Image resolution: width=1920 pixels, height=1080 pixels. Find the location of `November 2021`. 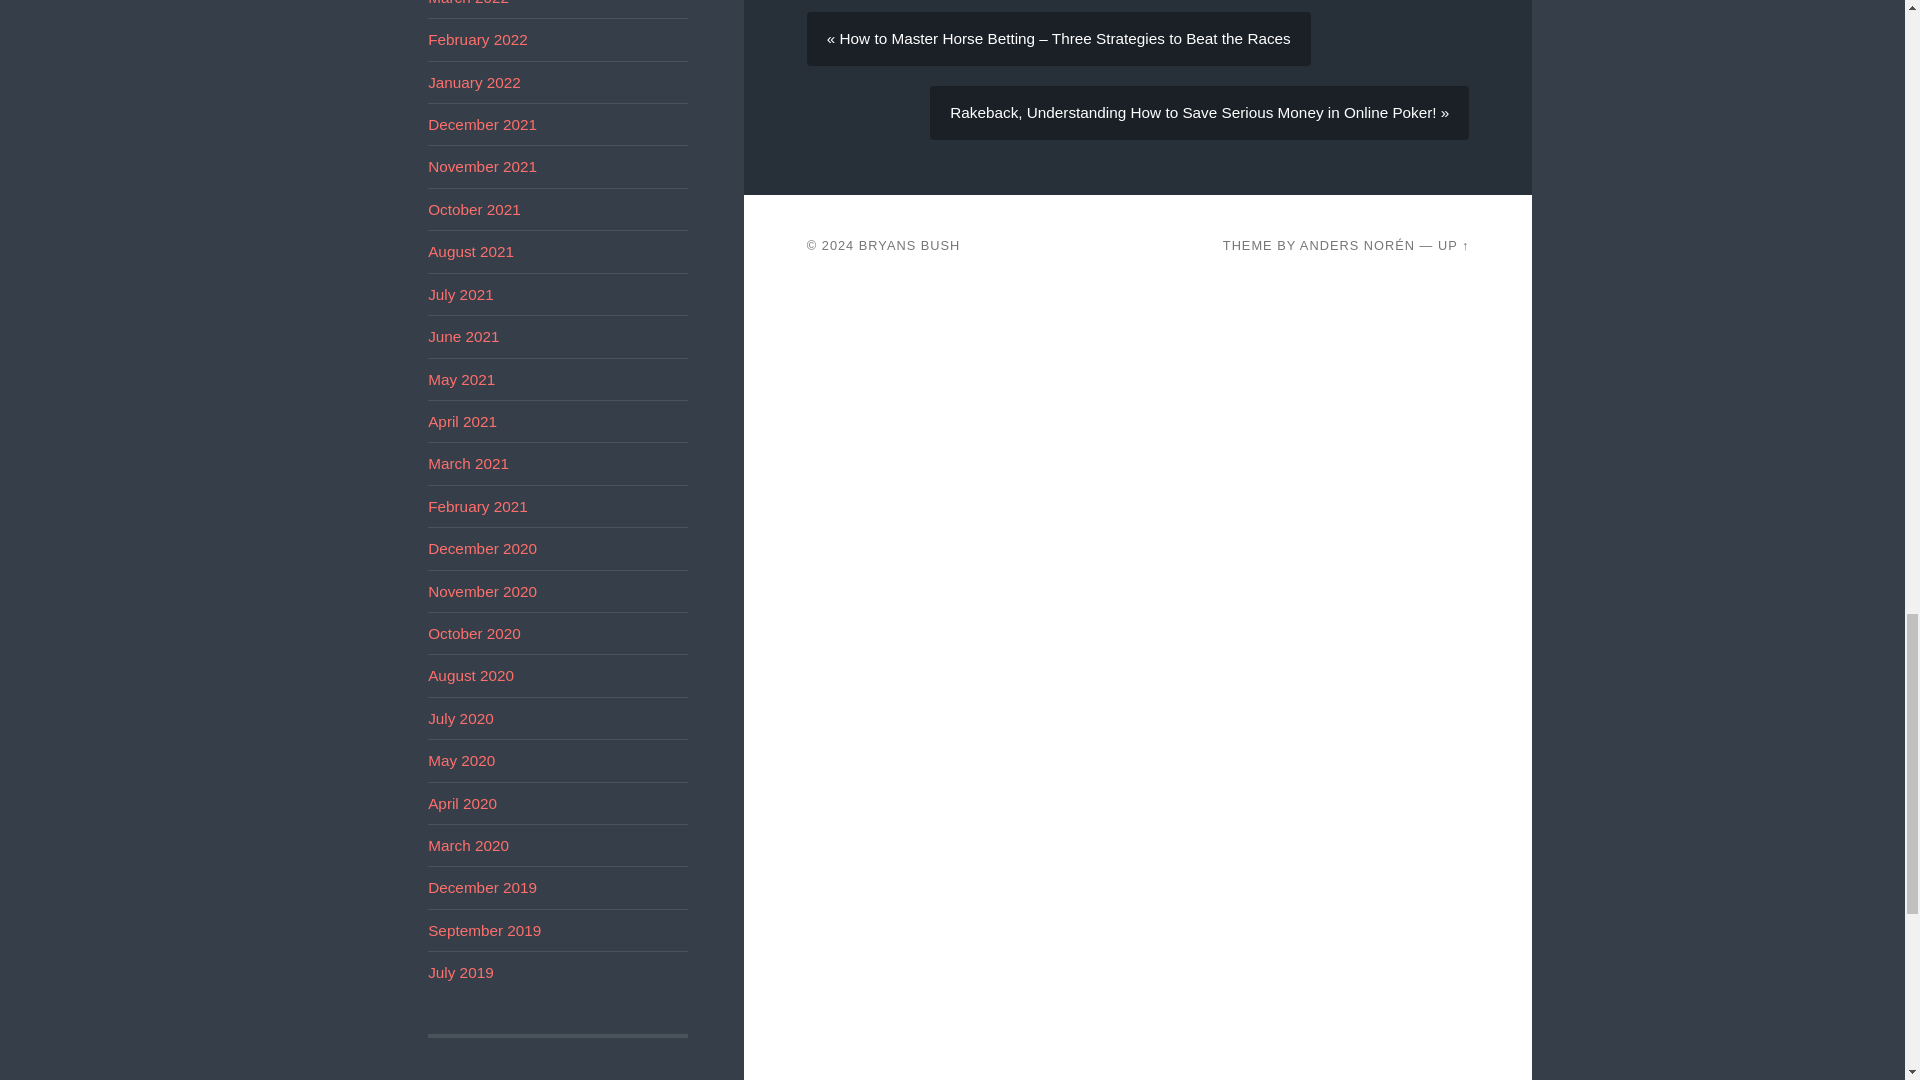

November 2021 is located at coordinates (482, 166).